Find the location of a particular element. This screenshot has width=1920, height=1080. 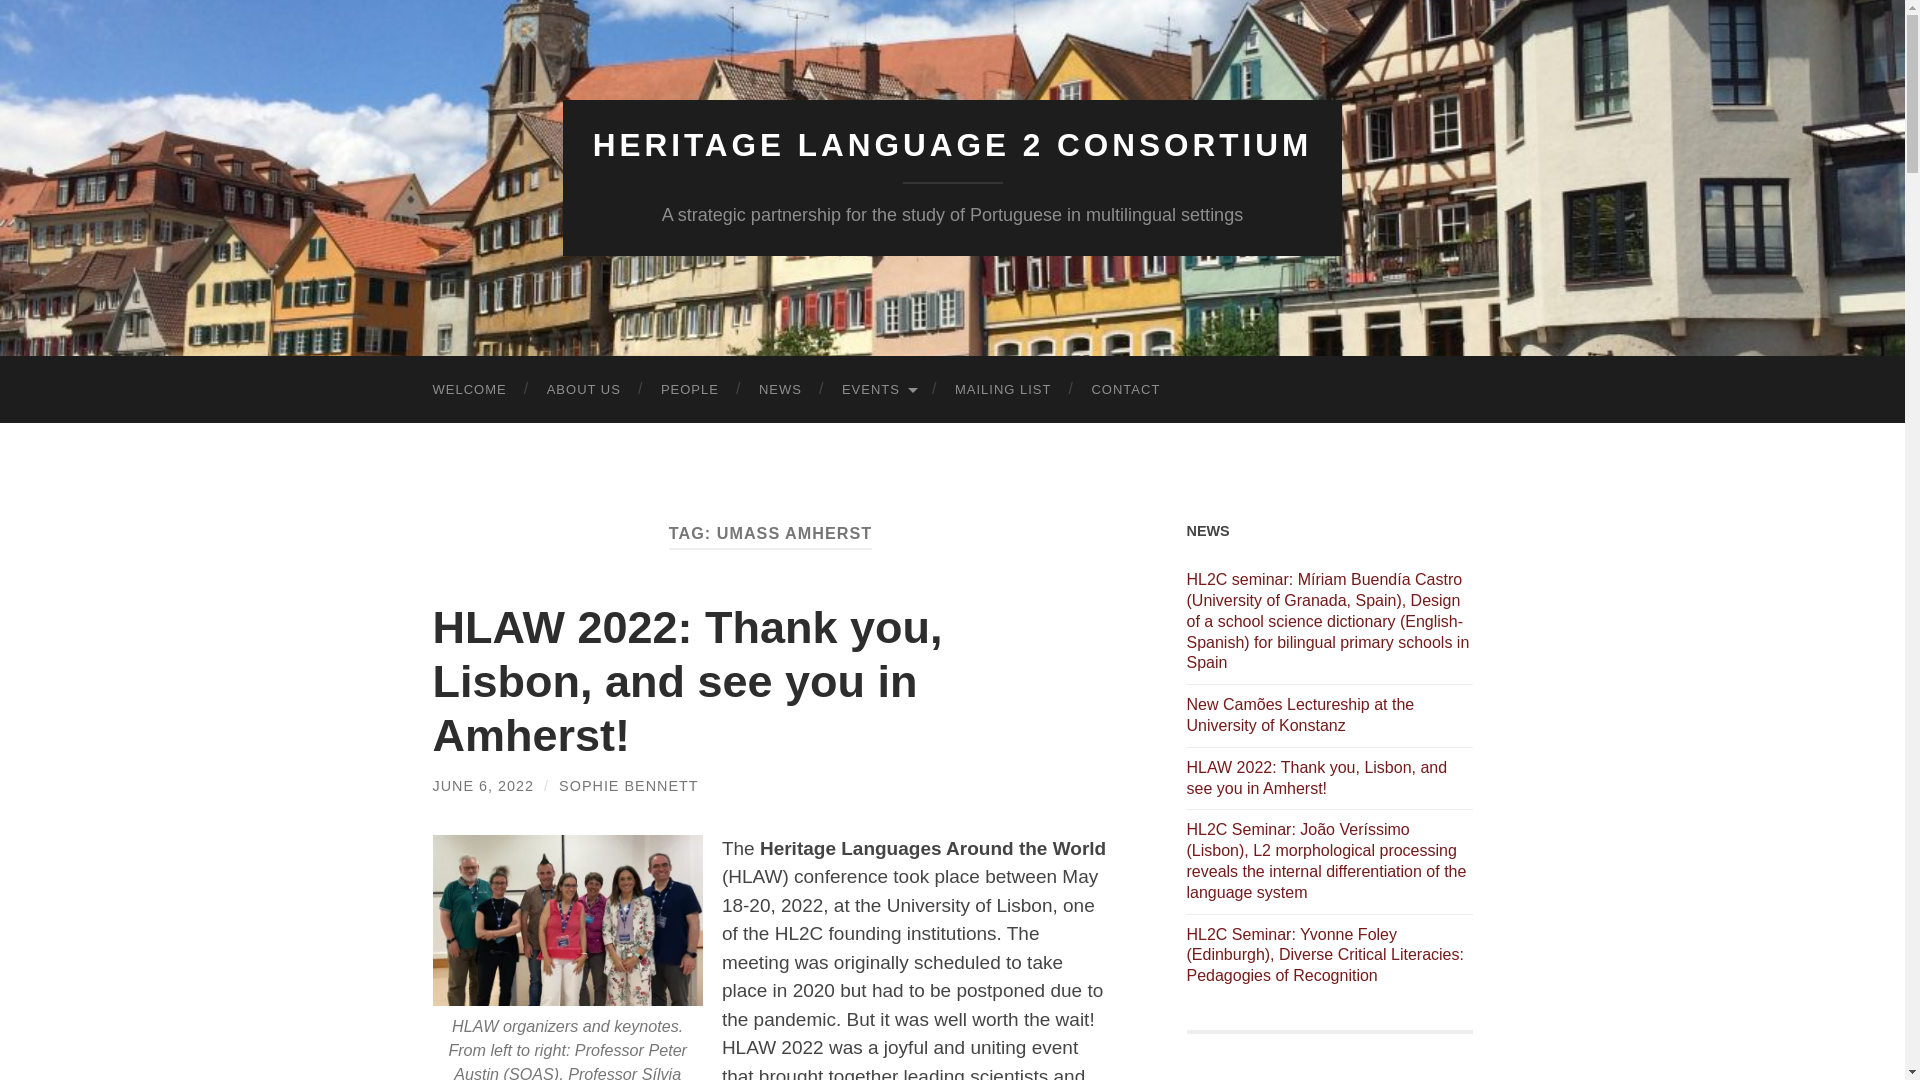

ABOUT US is located at coordinates (584, 390).